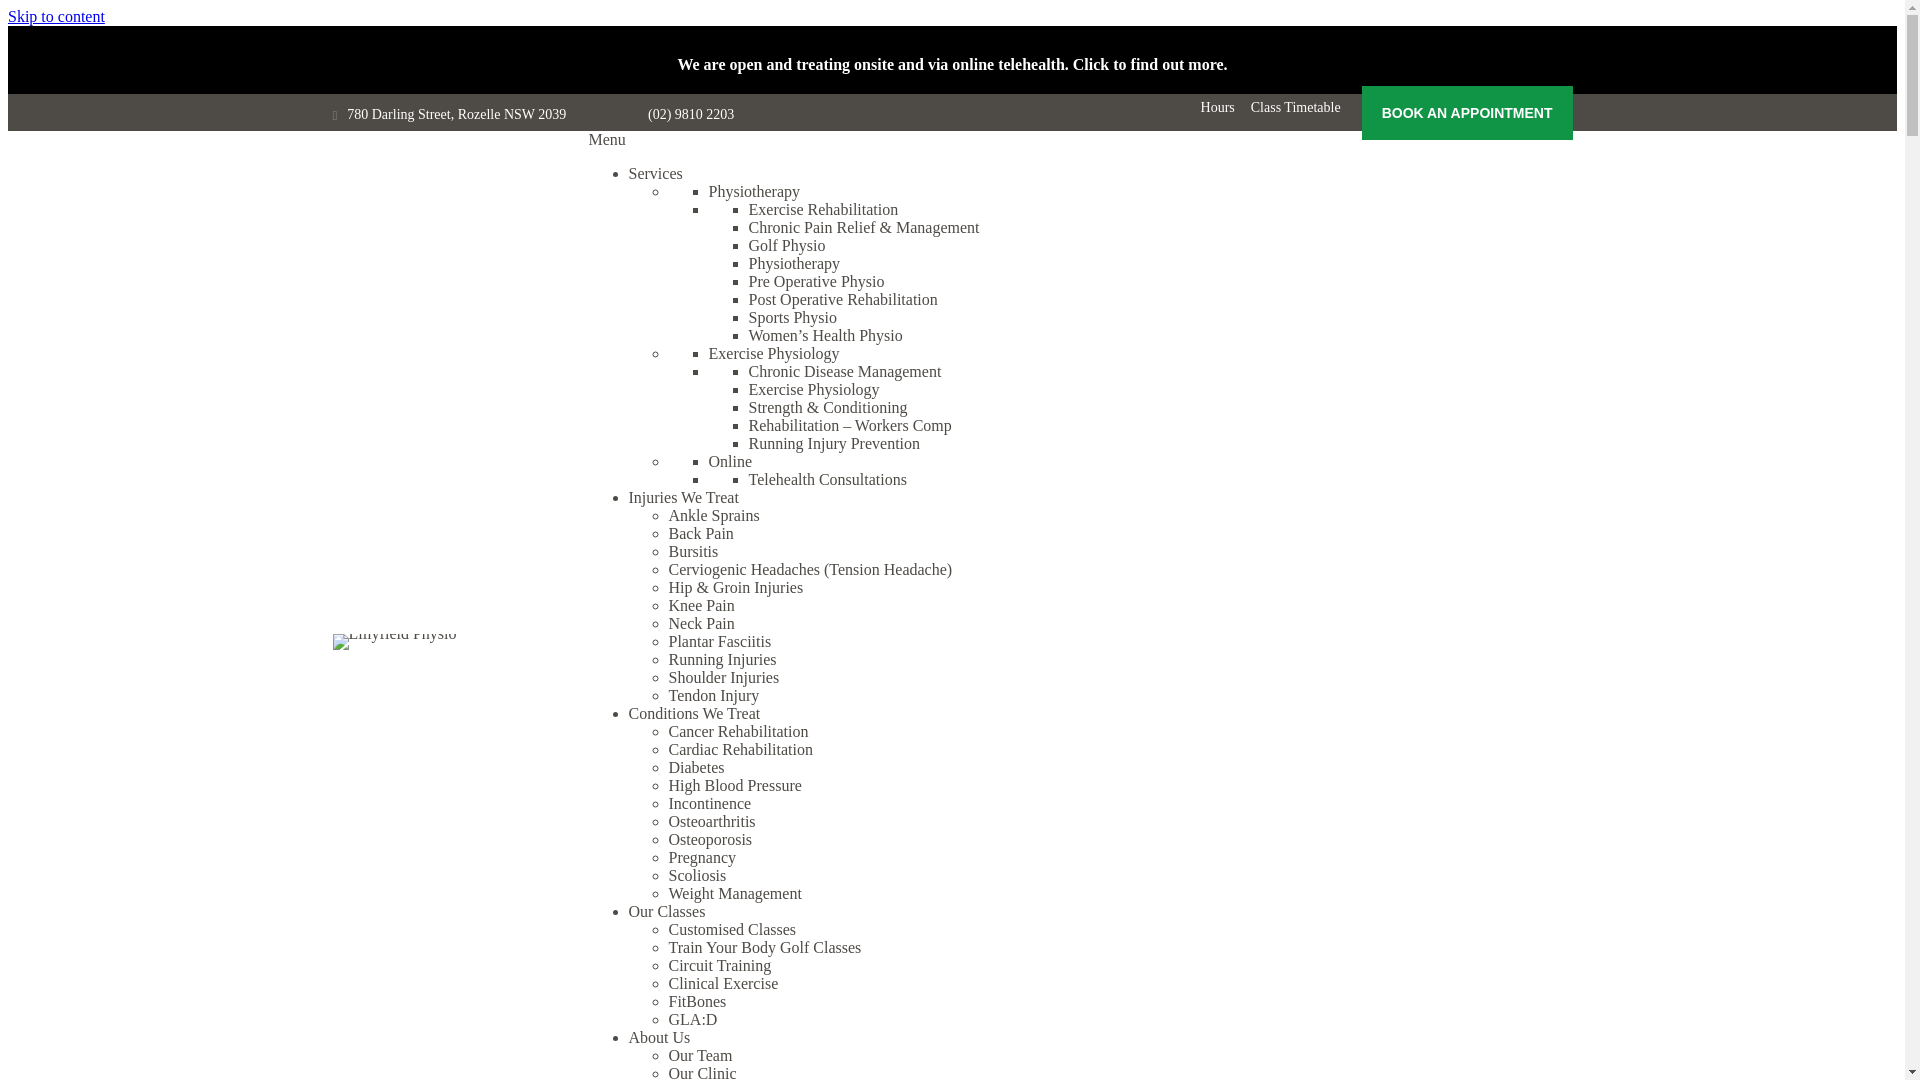 This screenshot has height=1080, width=1920. What do you see at coordinates (827, 480) in the screenshot?
I see `Telehealth Consultations` at bounding box center [827, 480].